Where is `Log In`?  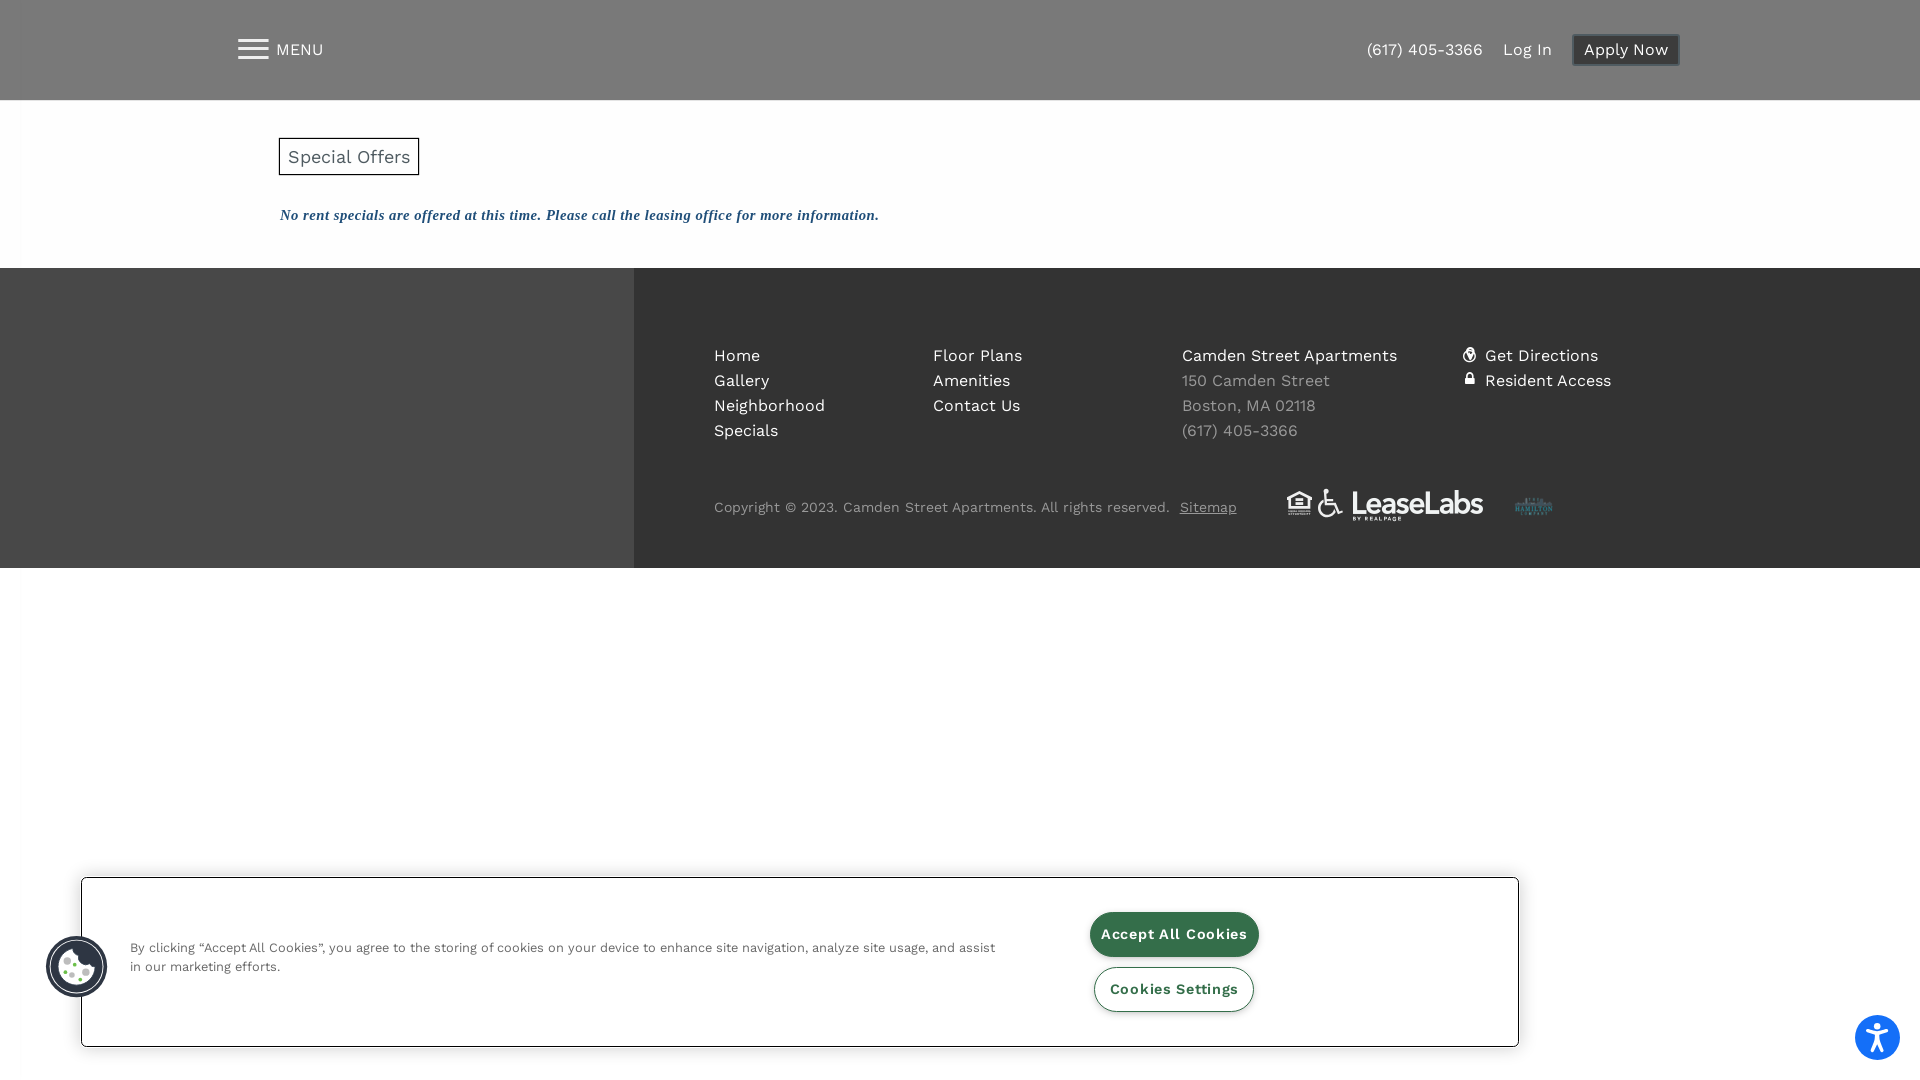
Log In is located at coordinates (1528, 50).